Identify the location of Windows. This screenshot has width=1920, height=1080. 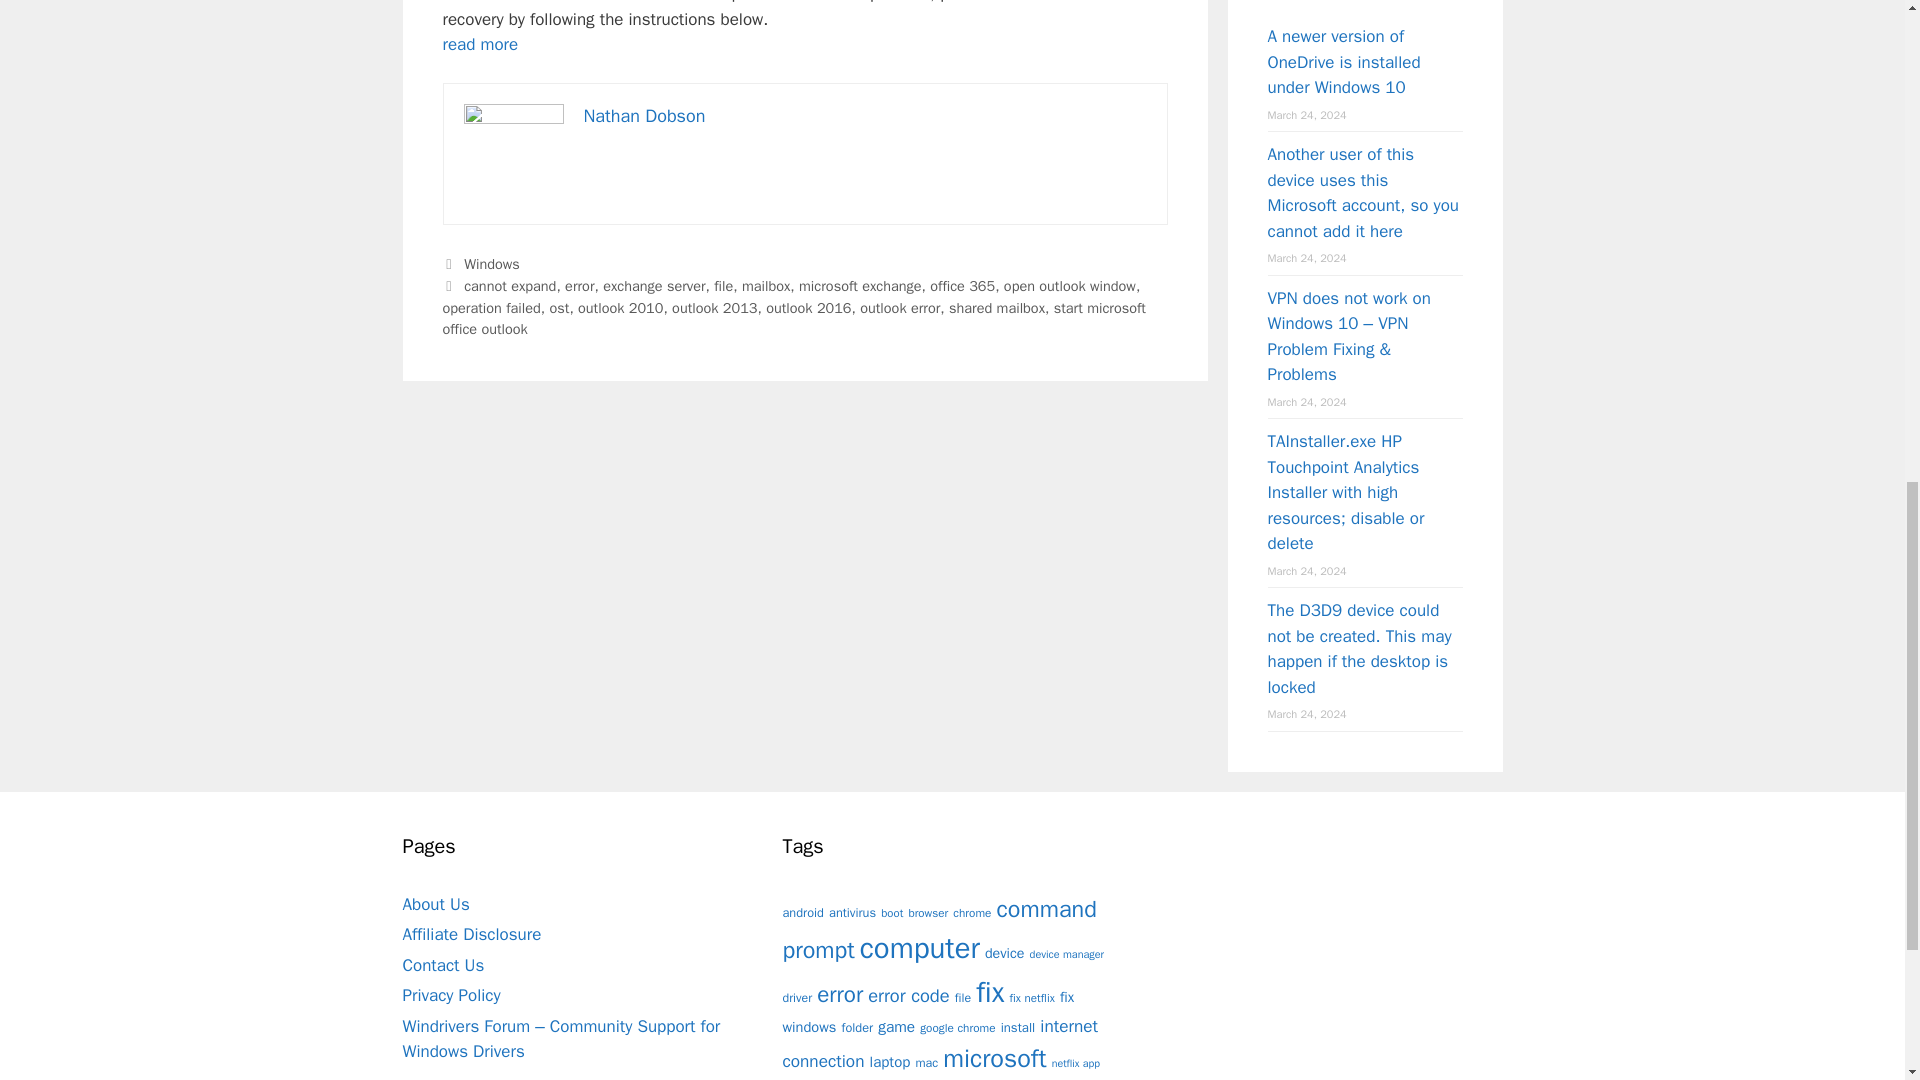
(492, 264).